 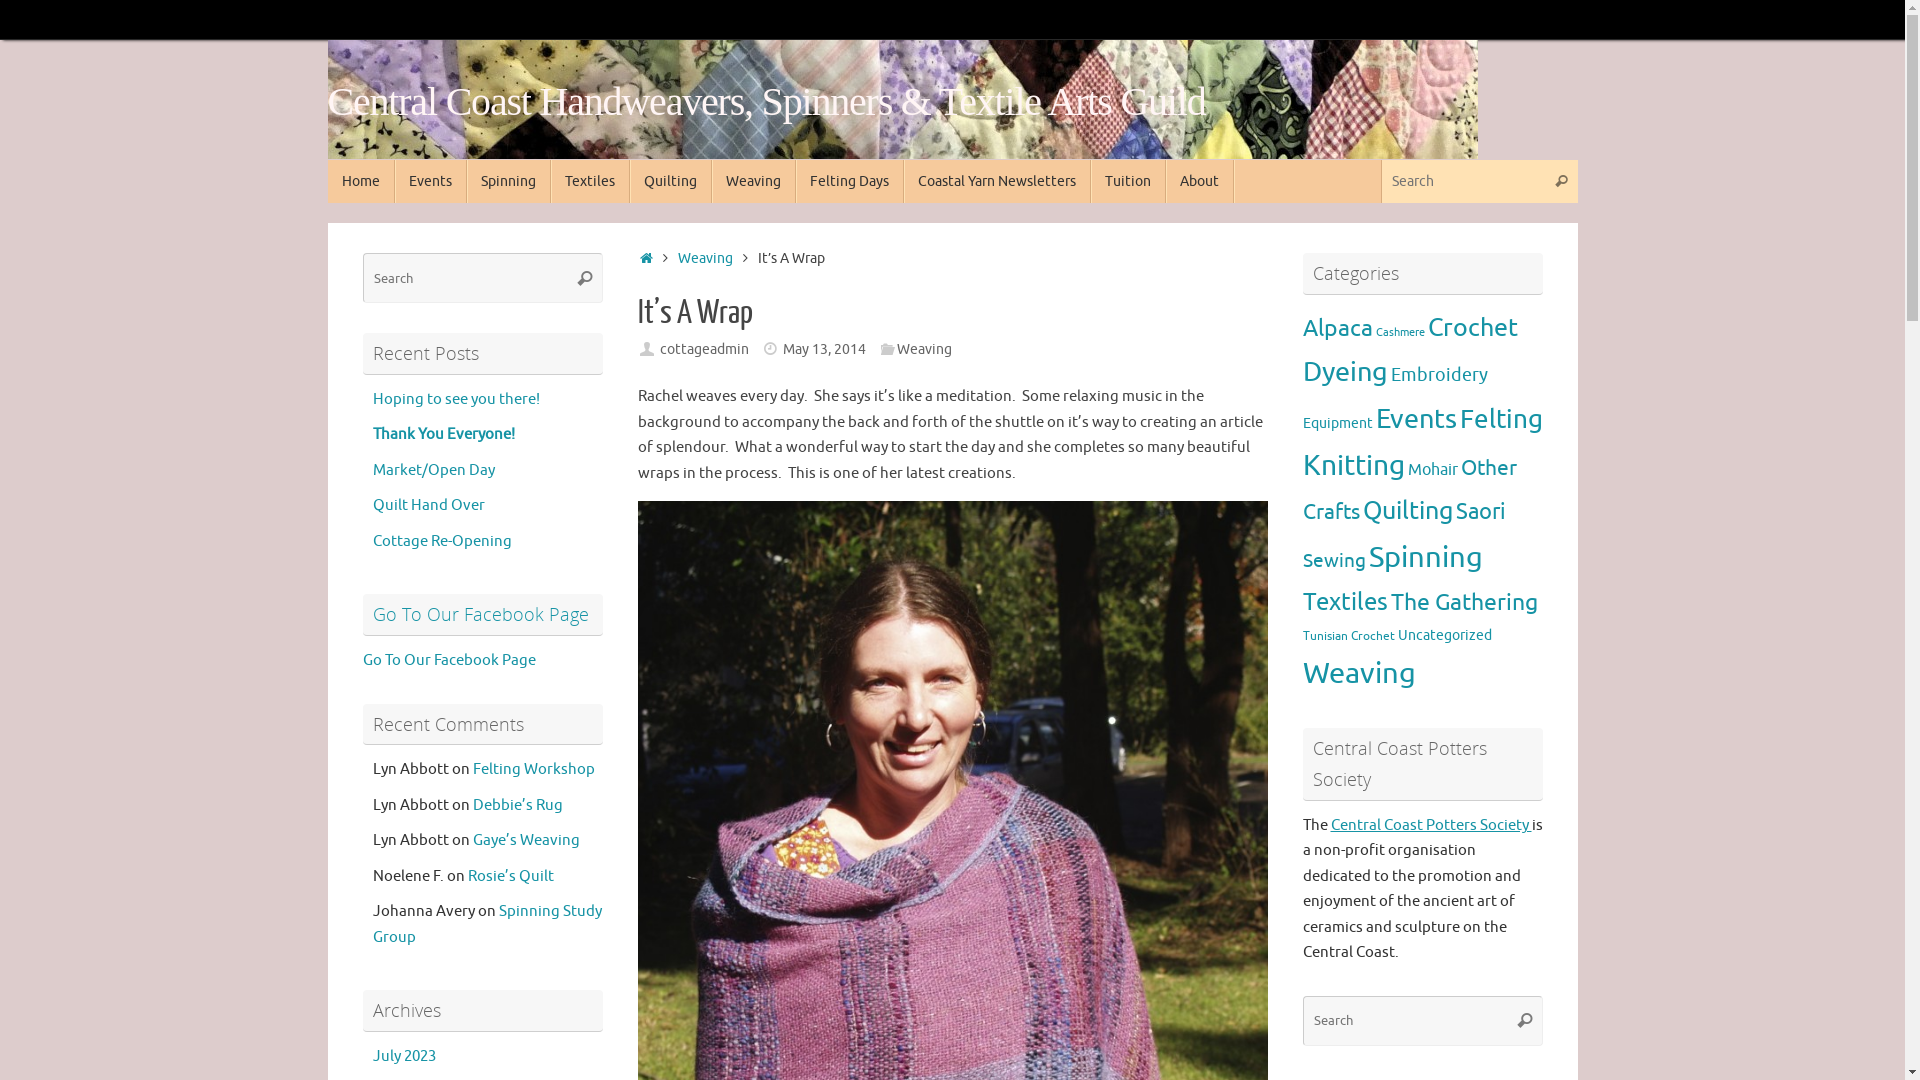 What do you see at coordinates (1400, 332) in the screenshot?
I see `Cashmere` at bounding box center [1400, 332].